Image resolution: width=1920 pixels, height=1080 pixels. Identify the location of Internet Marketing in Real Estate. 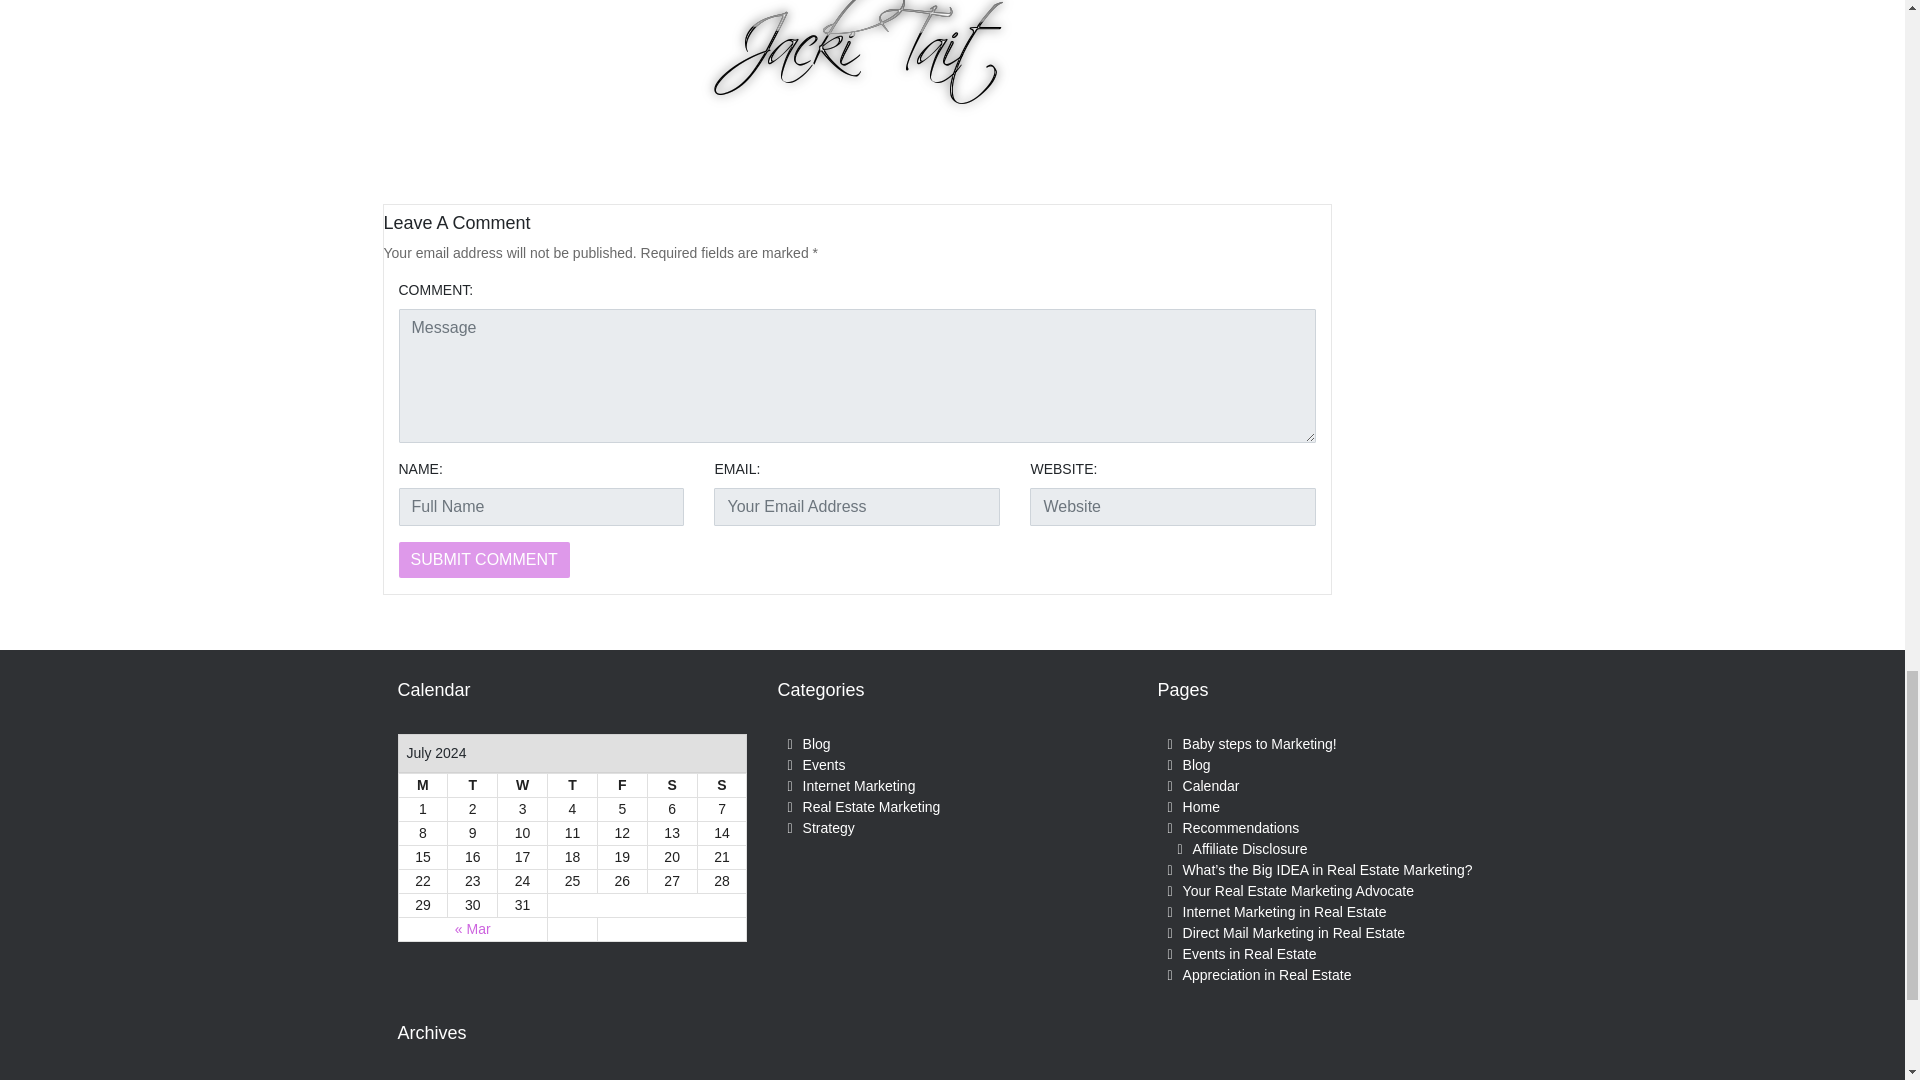
(1284, 912).